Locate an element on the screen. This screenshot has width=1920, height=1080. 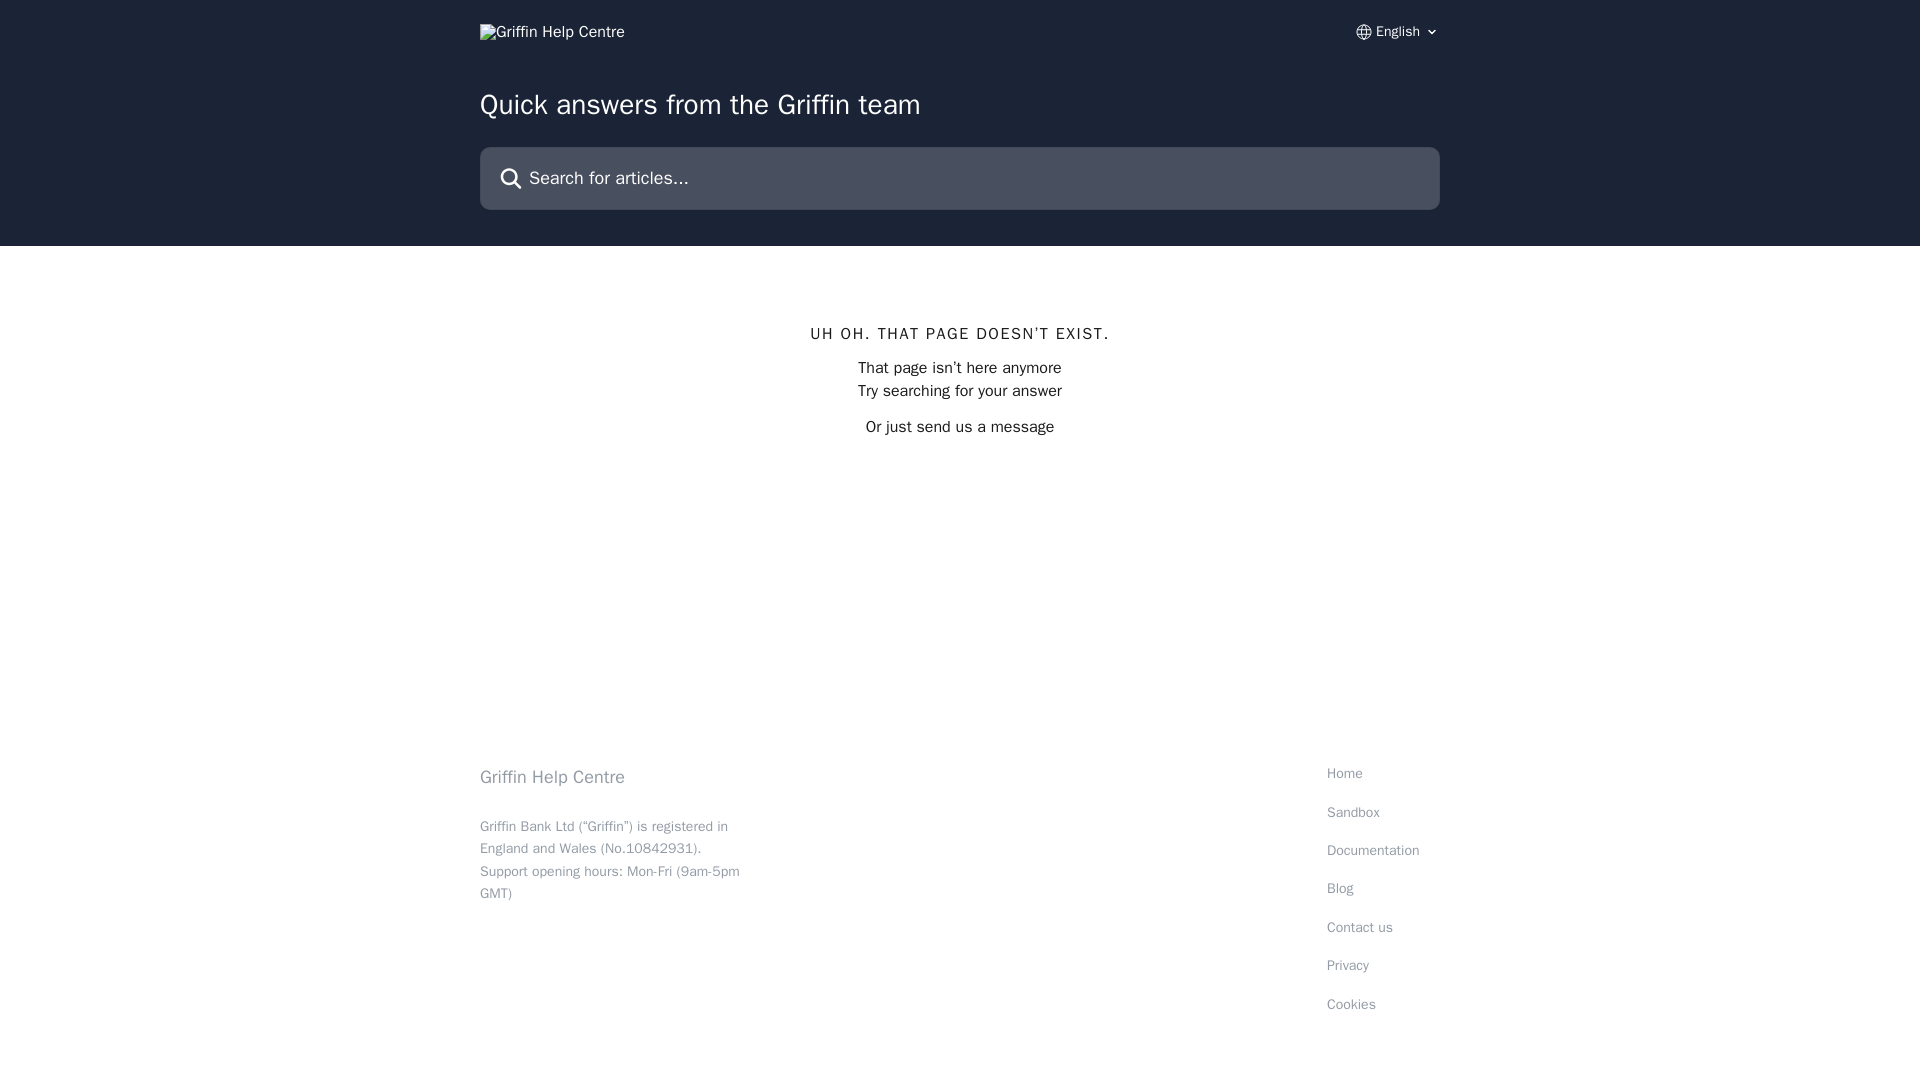
Griffin Help Centre is located at coordinates (552, 776).